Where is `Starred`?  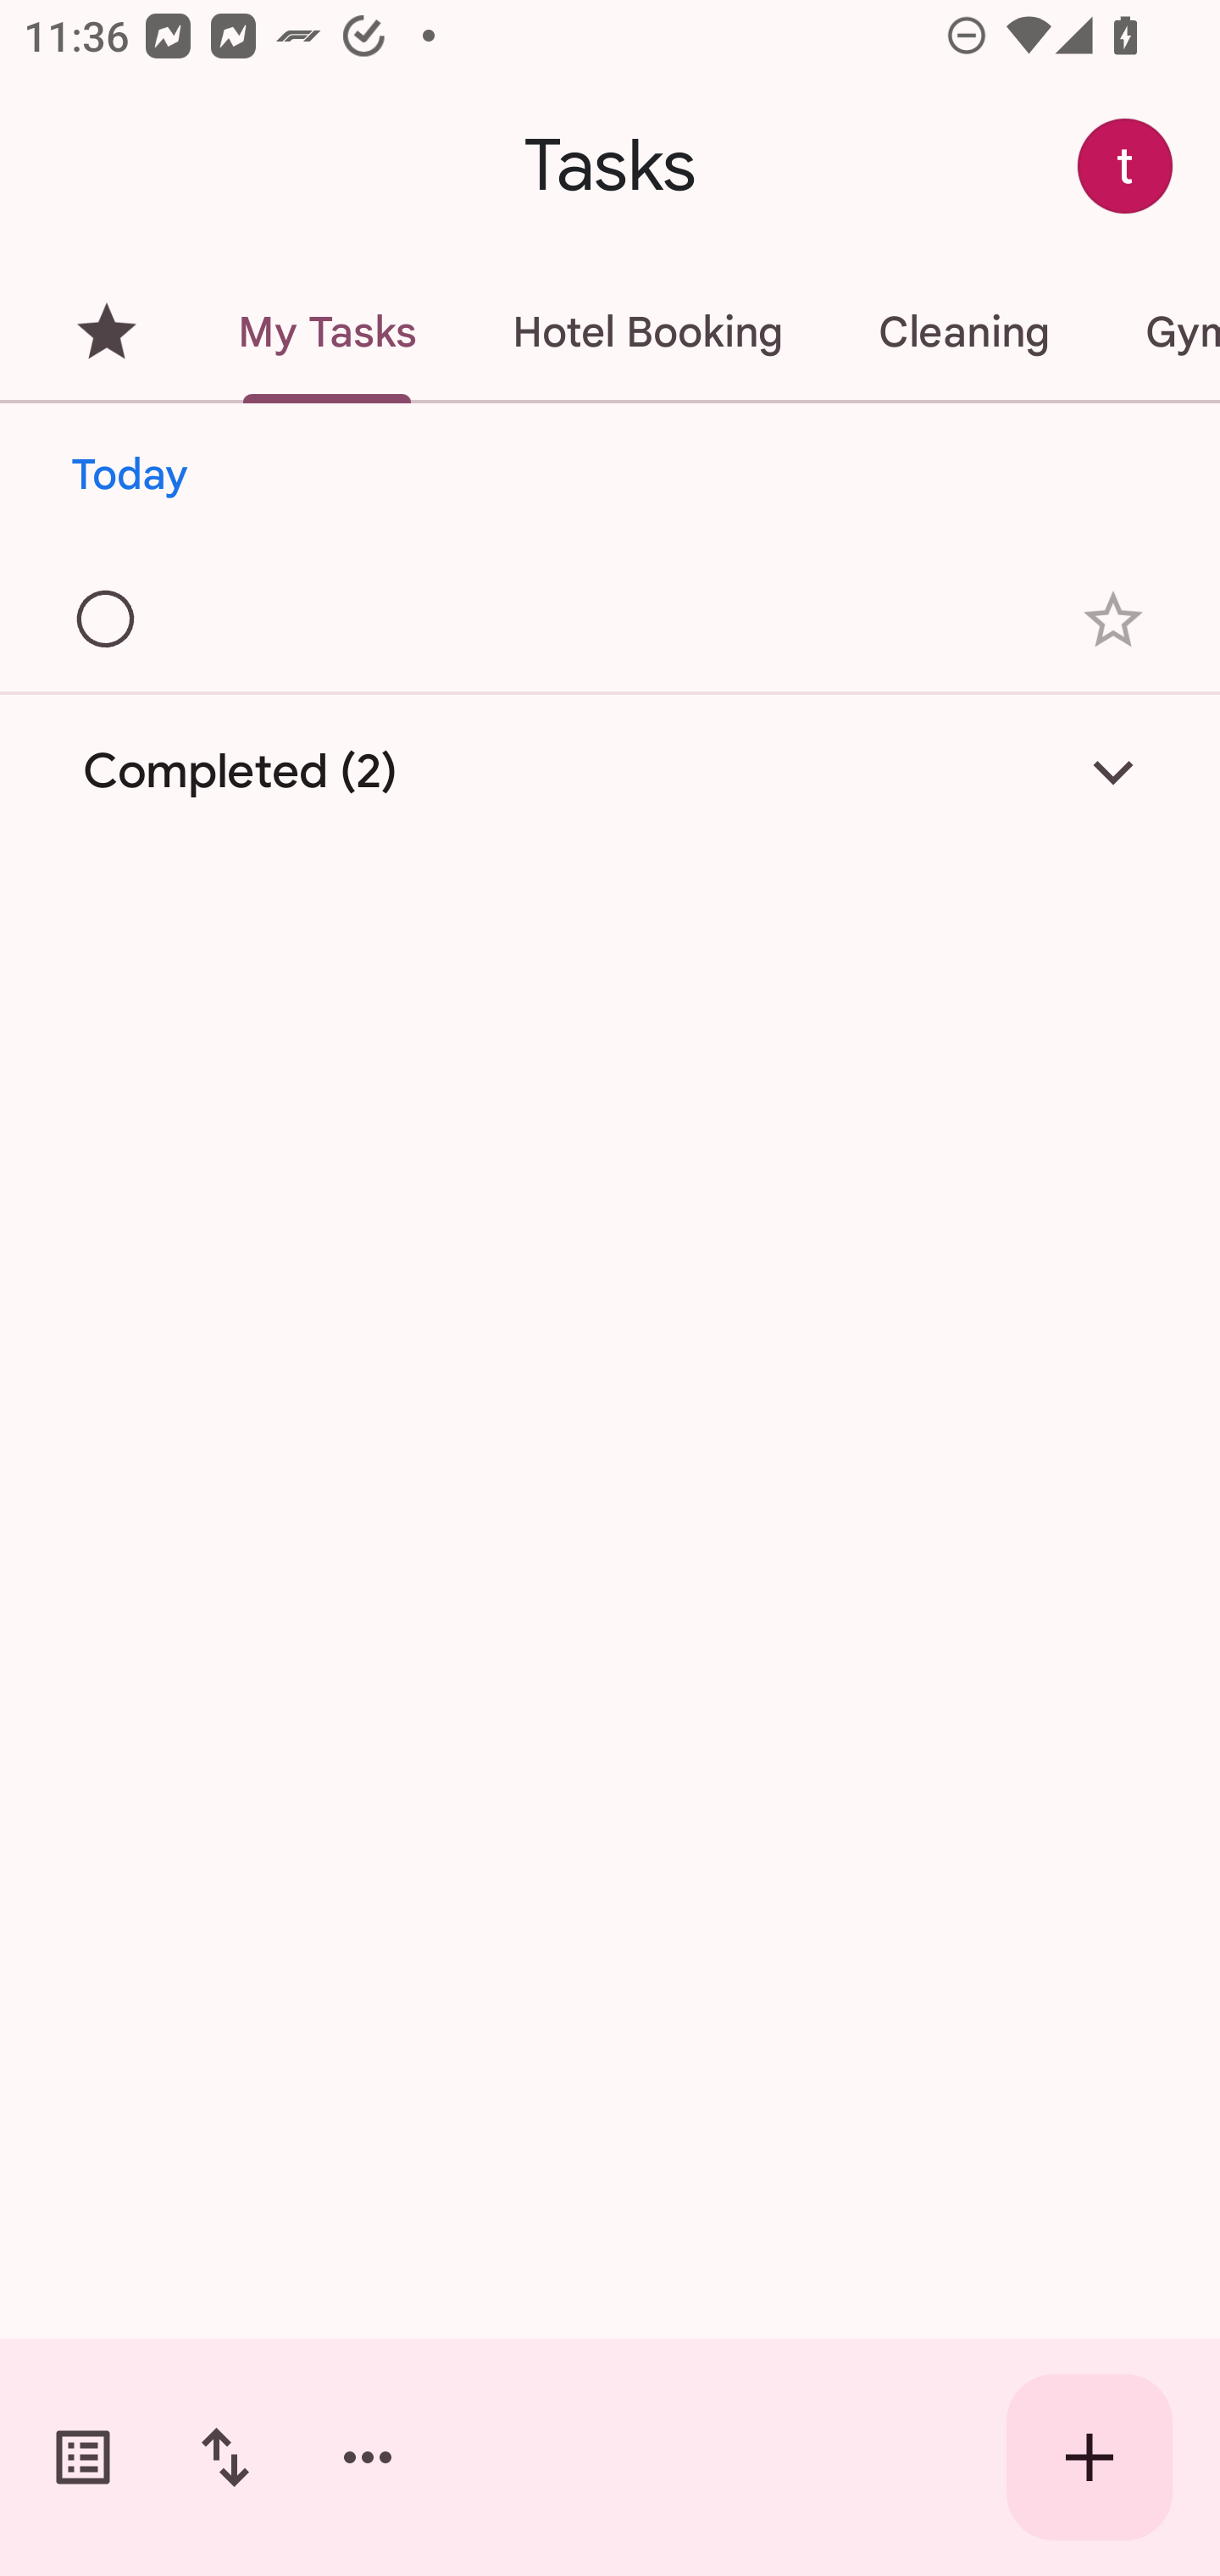
Starred is located at coordinates (107, 332).